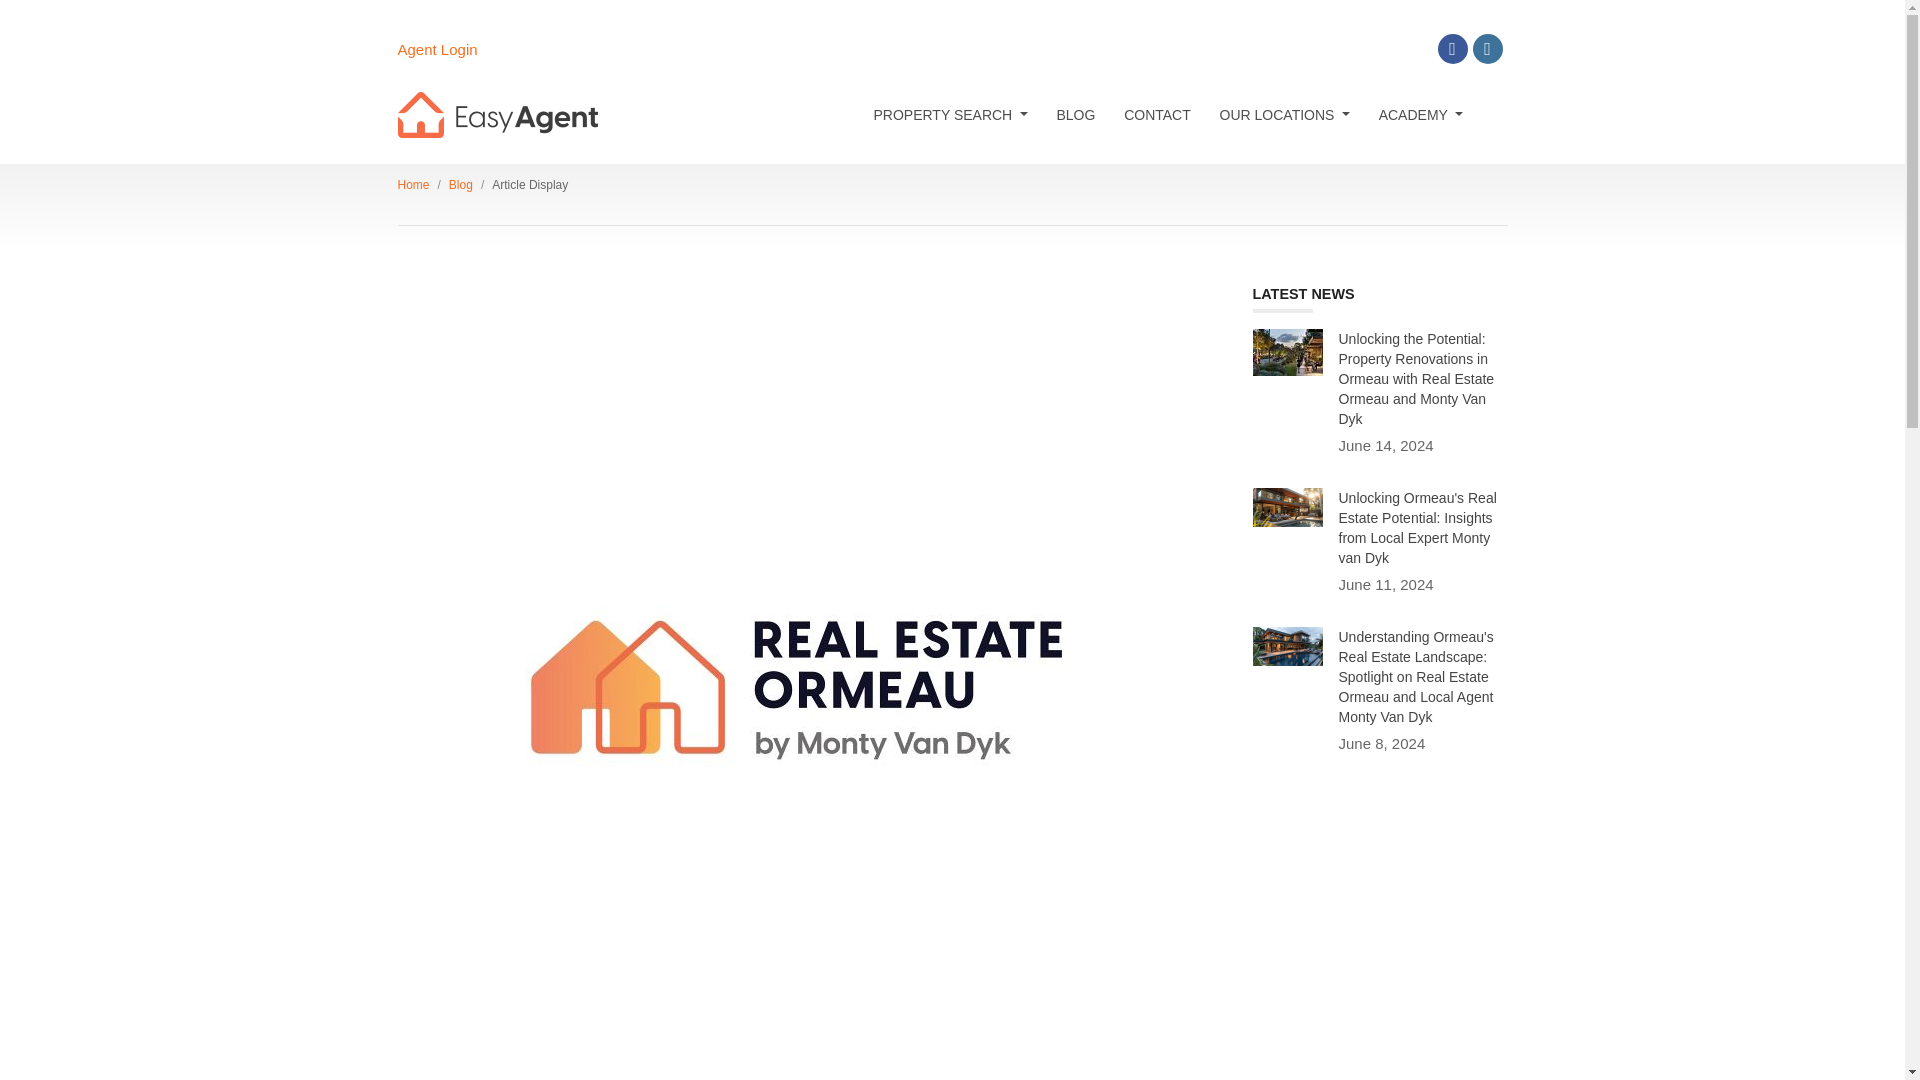 This screenshot has height=1080, width=1920. What do you see at coordinates (530, 185) in the screenshot?
I see `Article Display` at bounding box center [530, 185].